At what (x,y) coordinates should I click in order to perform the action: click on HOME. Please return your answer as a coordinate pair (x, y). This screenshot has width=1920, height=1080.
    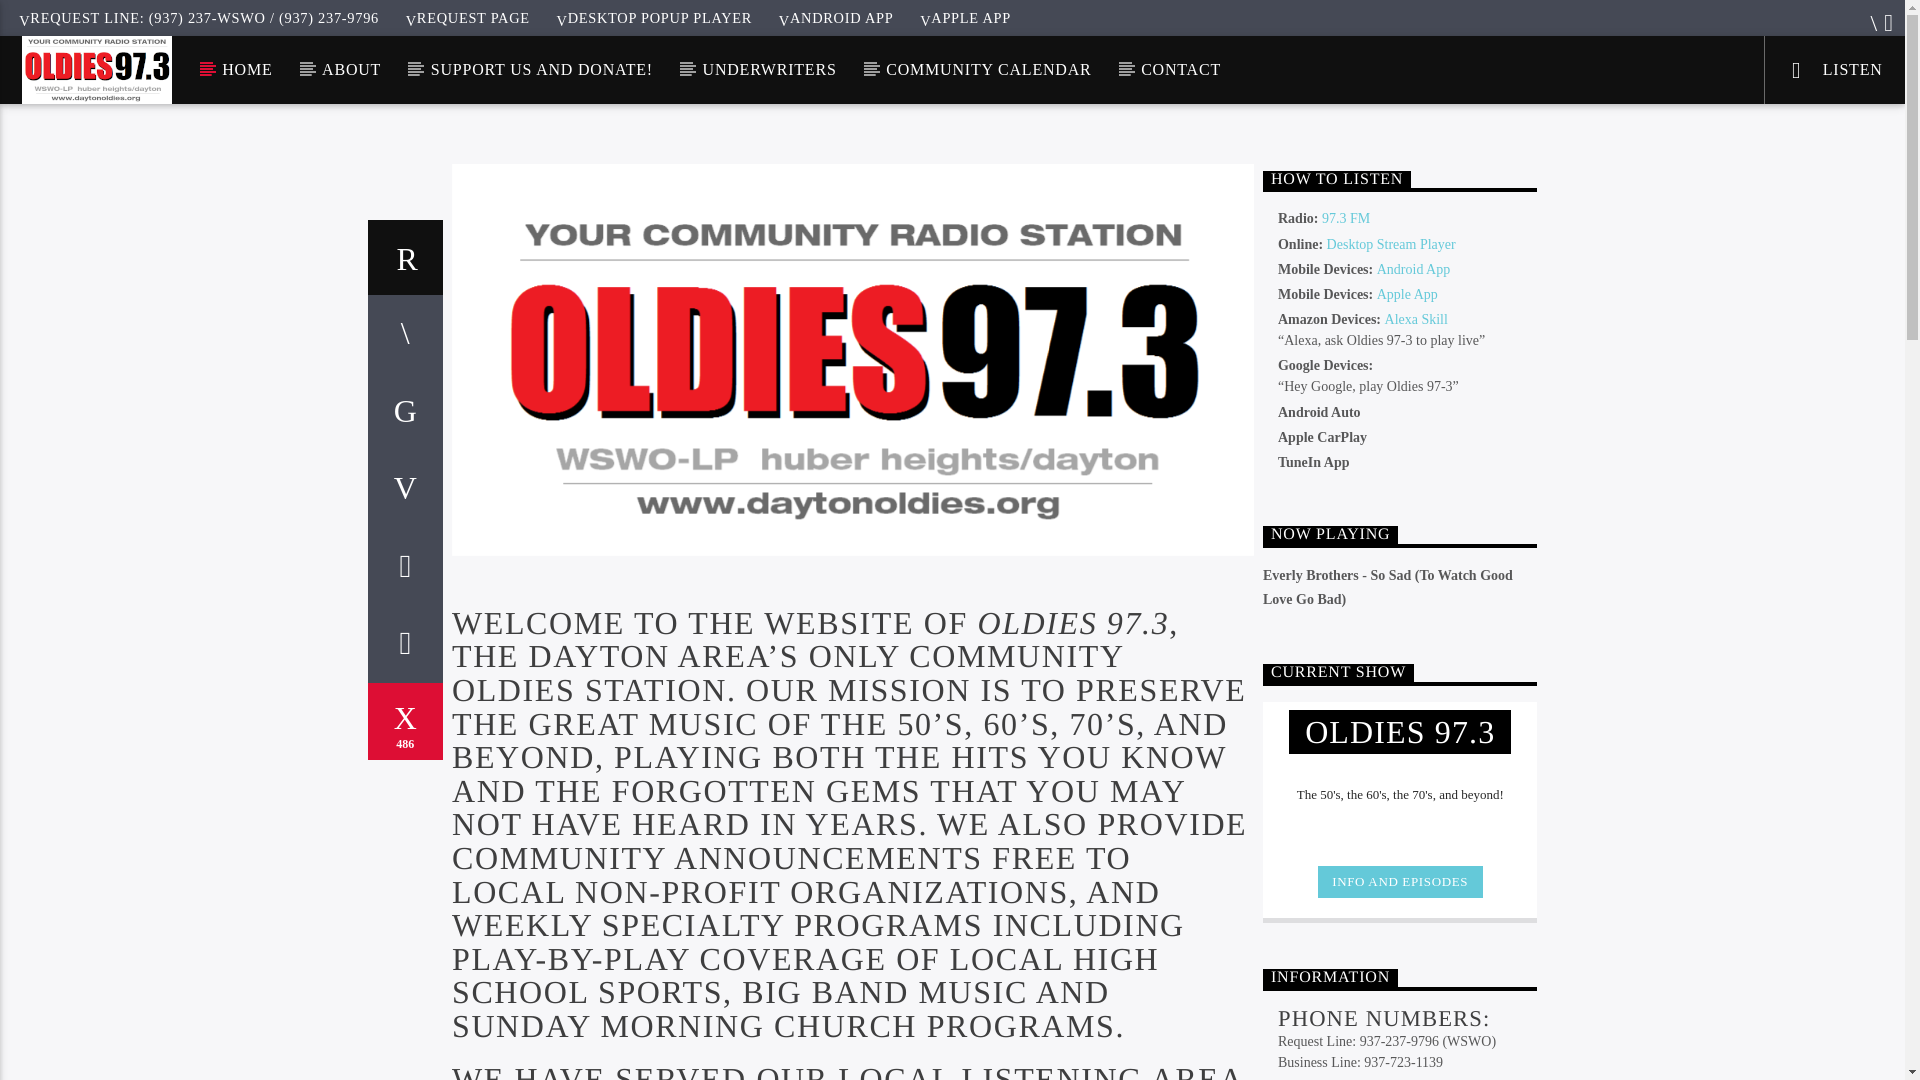
    Looking at the image, I should click on (247, 69).